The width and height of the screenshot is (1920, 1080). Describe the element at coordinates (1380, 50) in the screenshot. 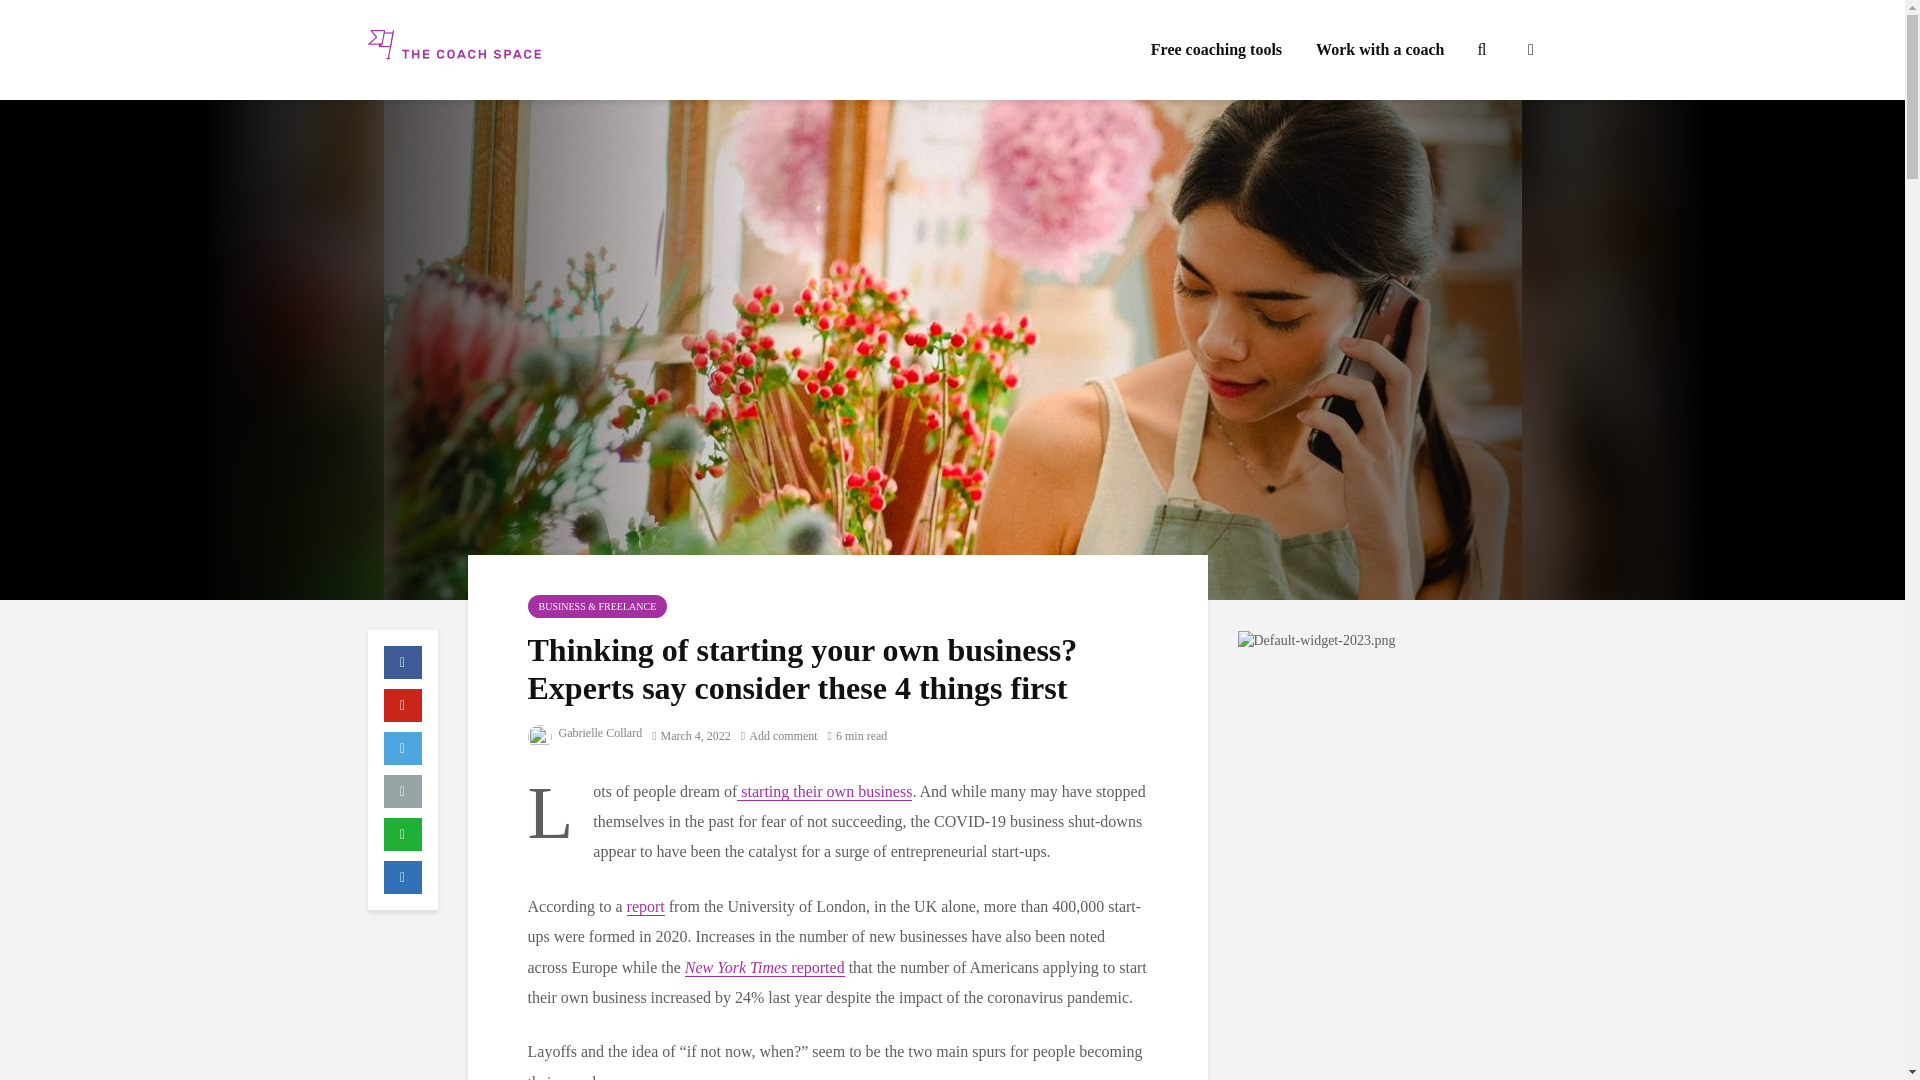

I see `Work with a coach` at that location.